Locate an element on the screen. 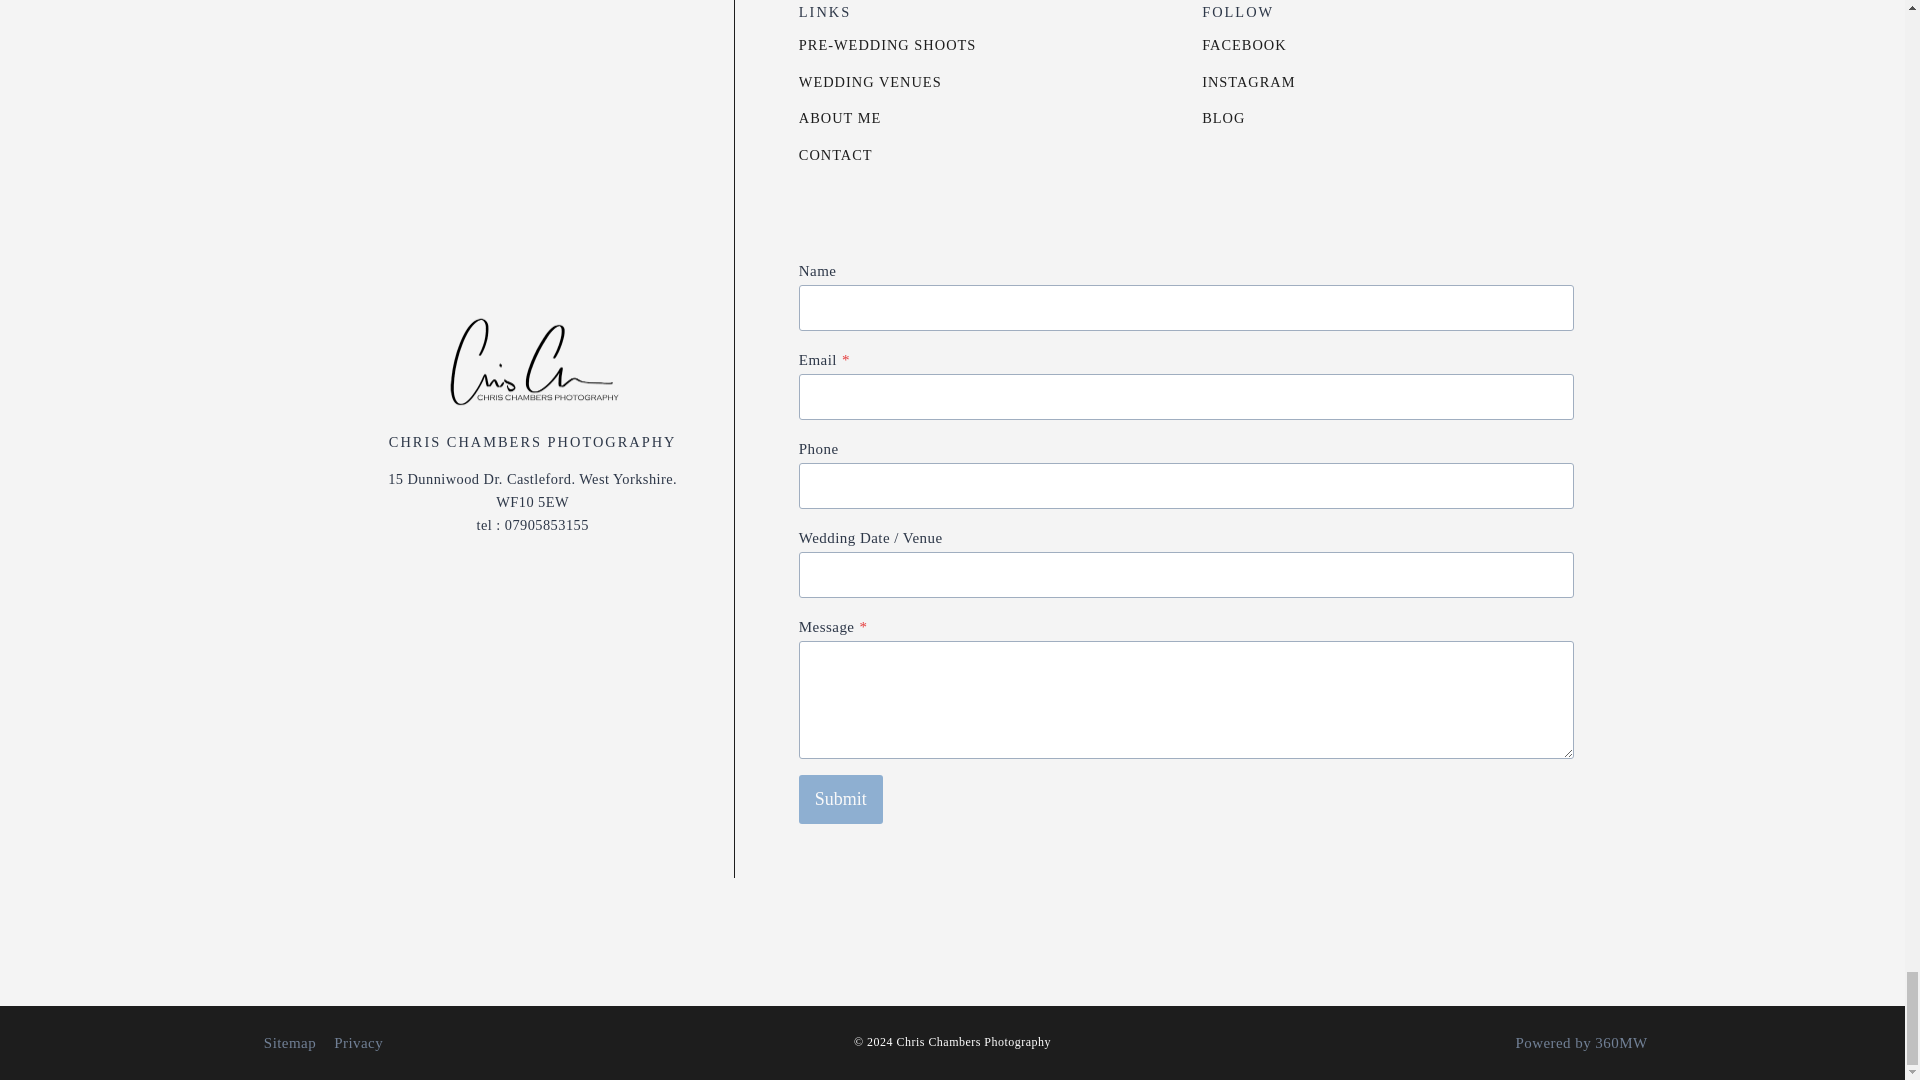  ABOUT ME is located at coordinates (858, 118).